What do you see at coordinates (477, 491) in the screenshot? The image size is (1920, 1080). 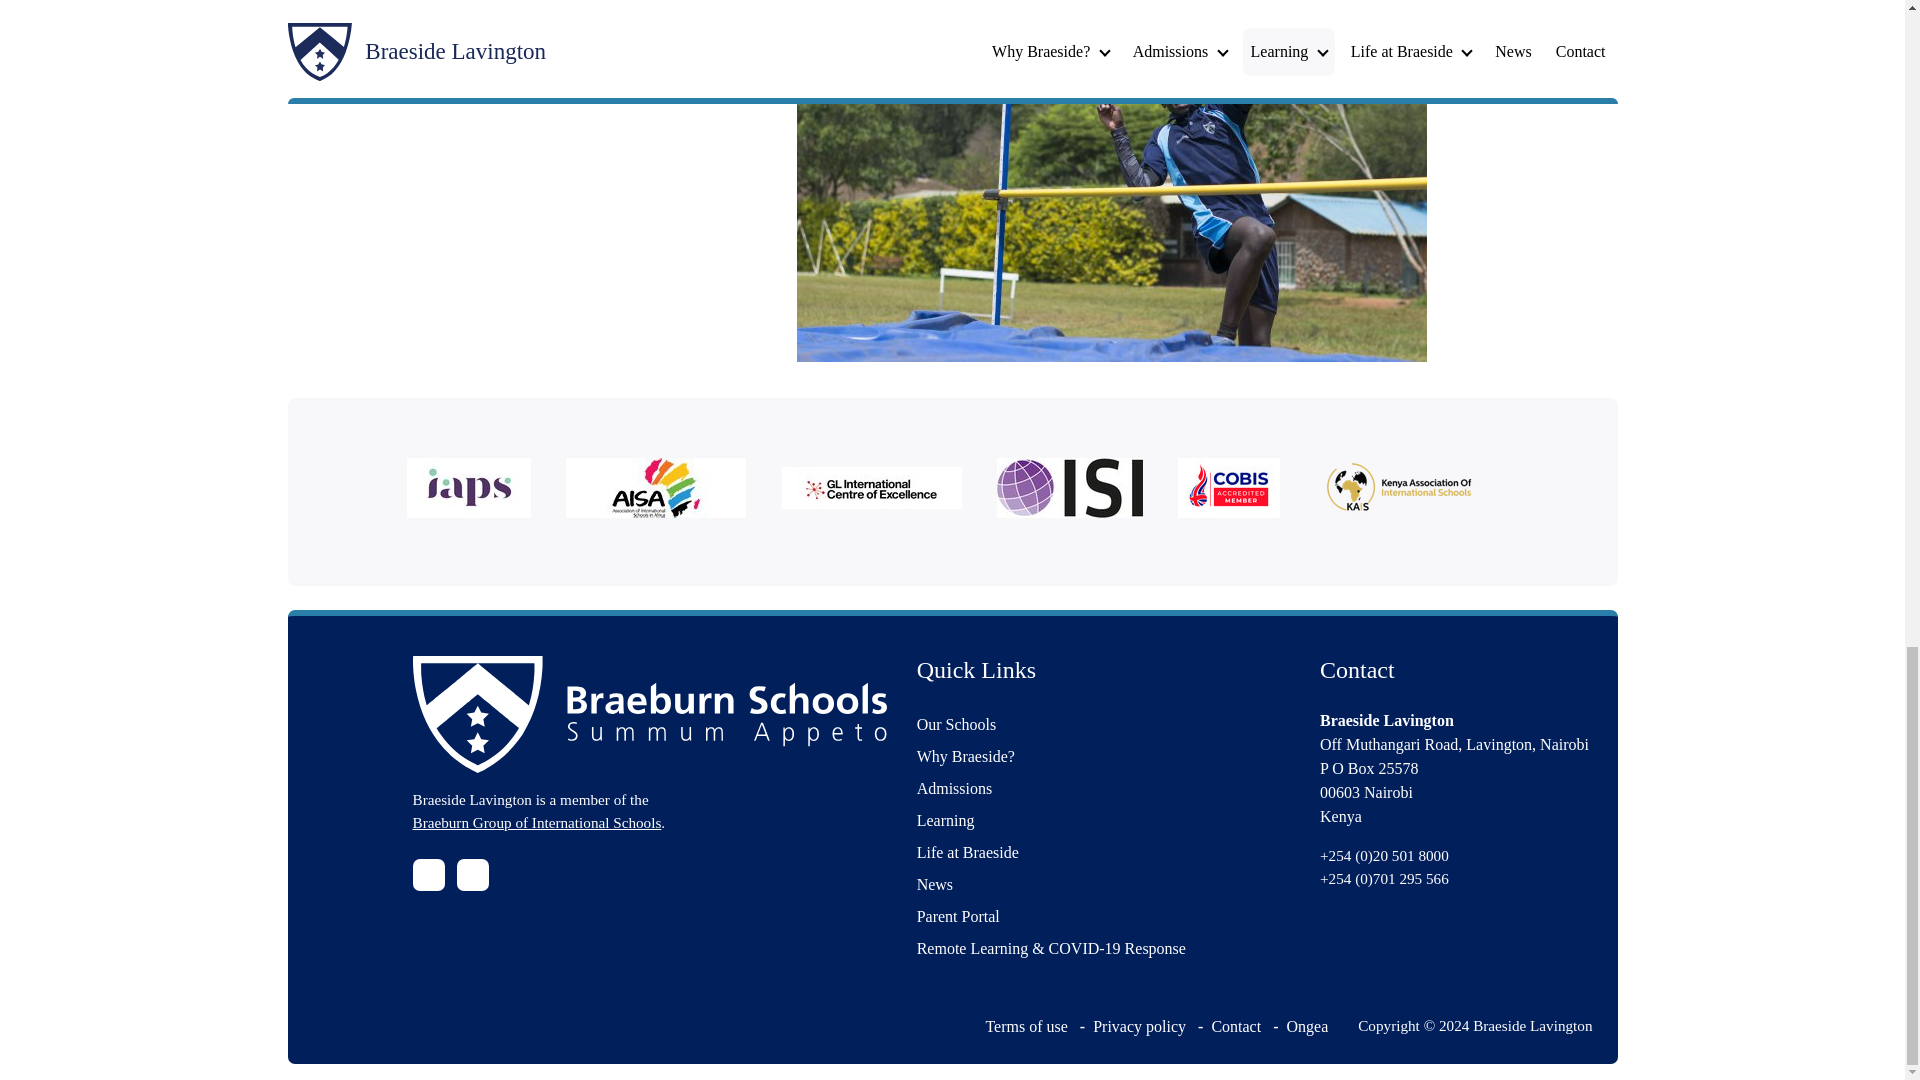 I see `The Independent Association of Prep Schools` at bounding box center [477, 491].